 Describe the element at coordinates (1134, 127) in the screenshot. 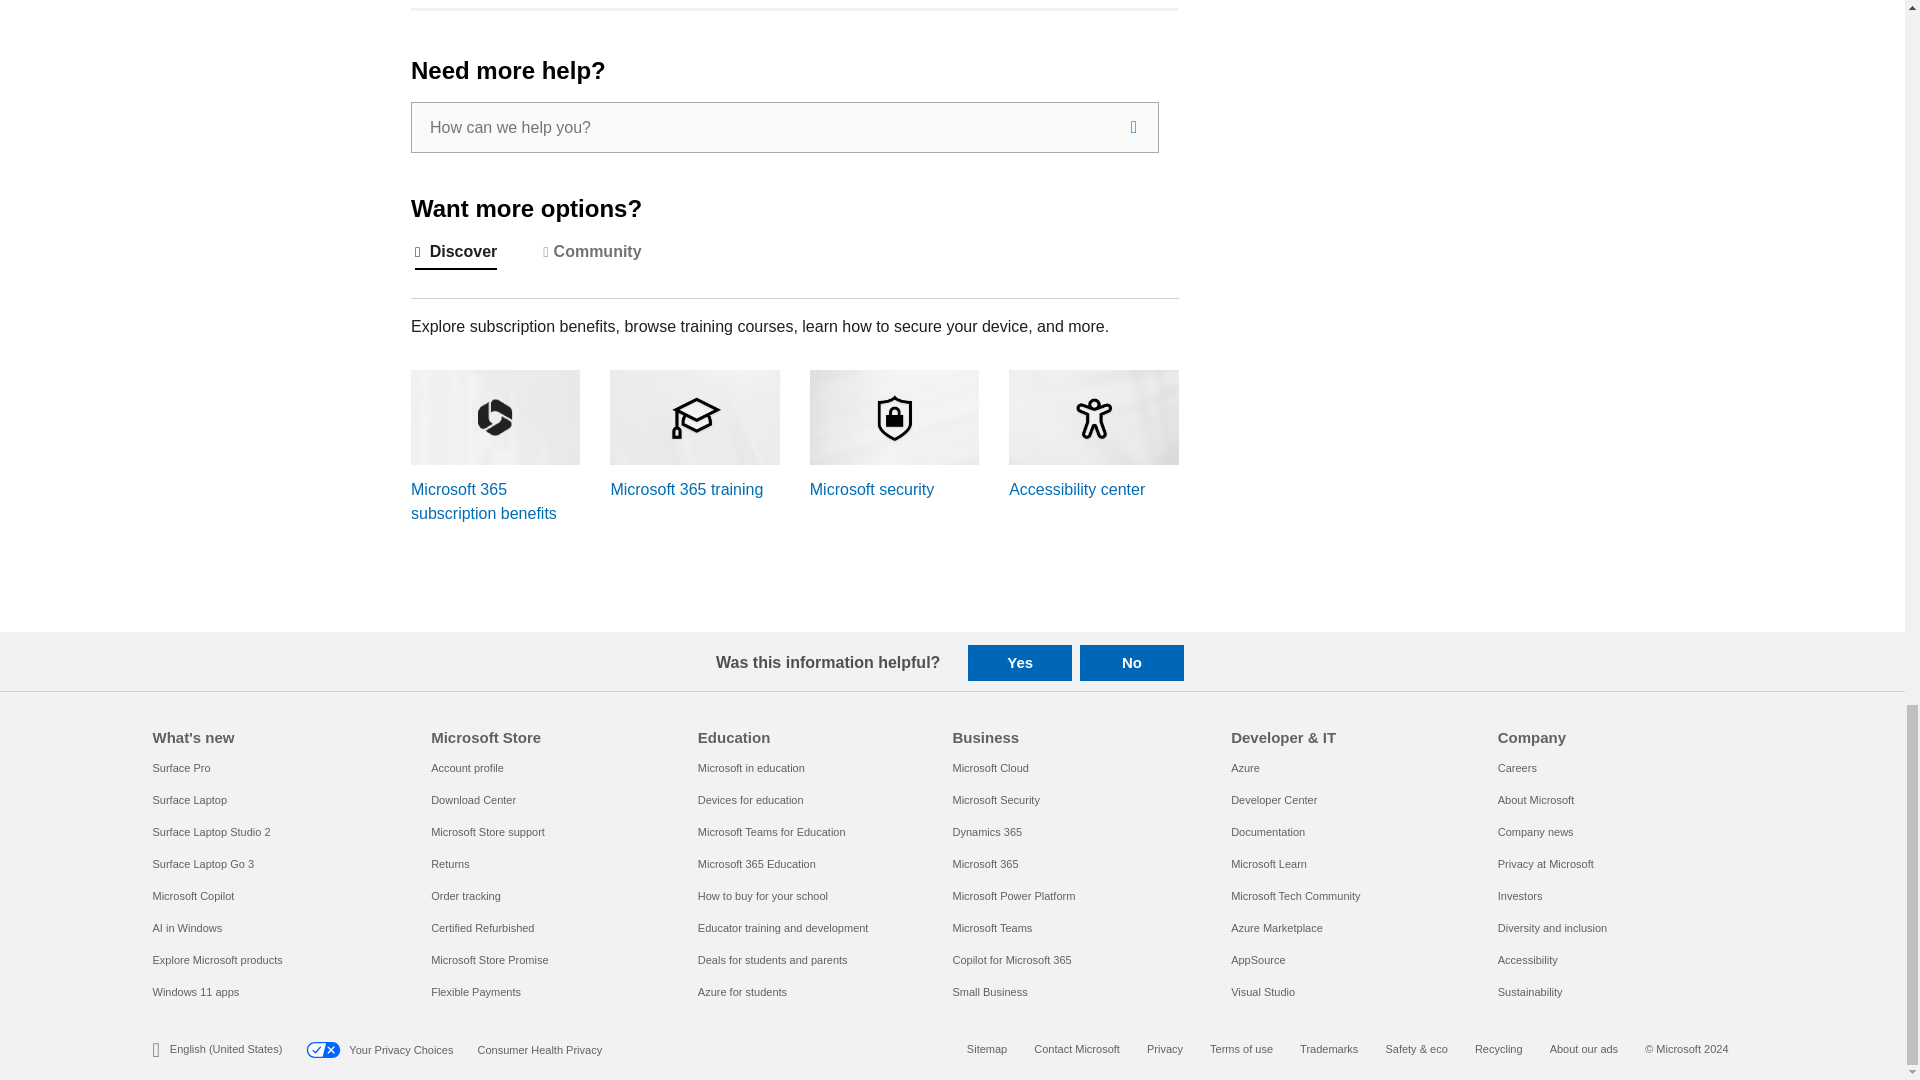

I see `Search` at that location.